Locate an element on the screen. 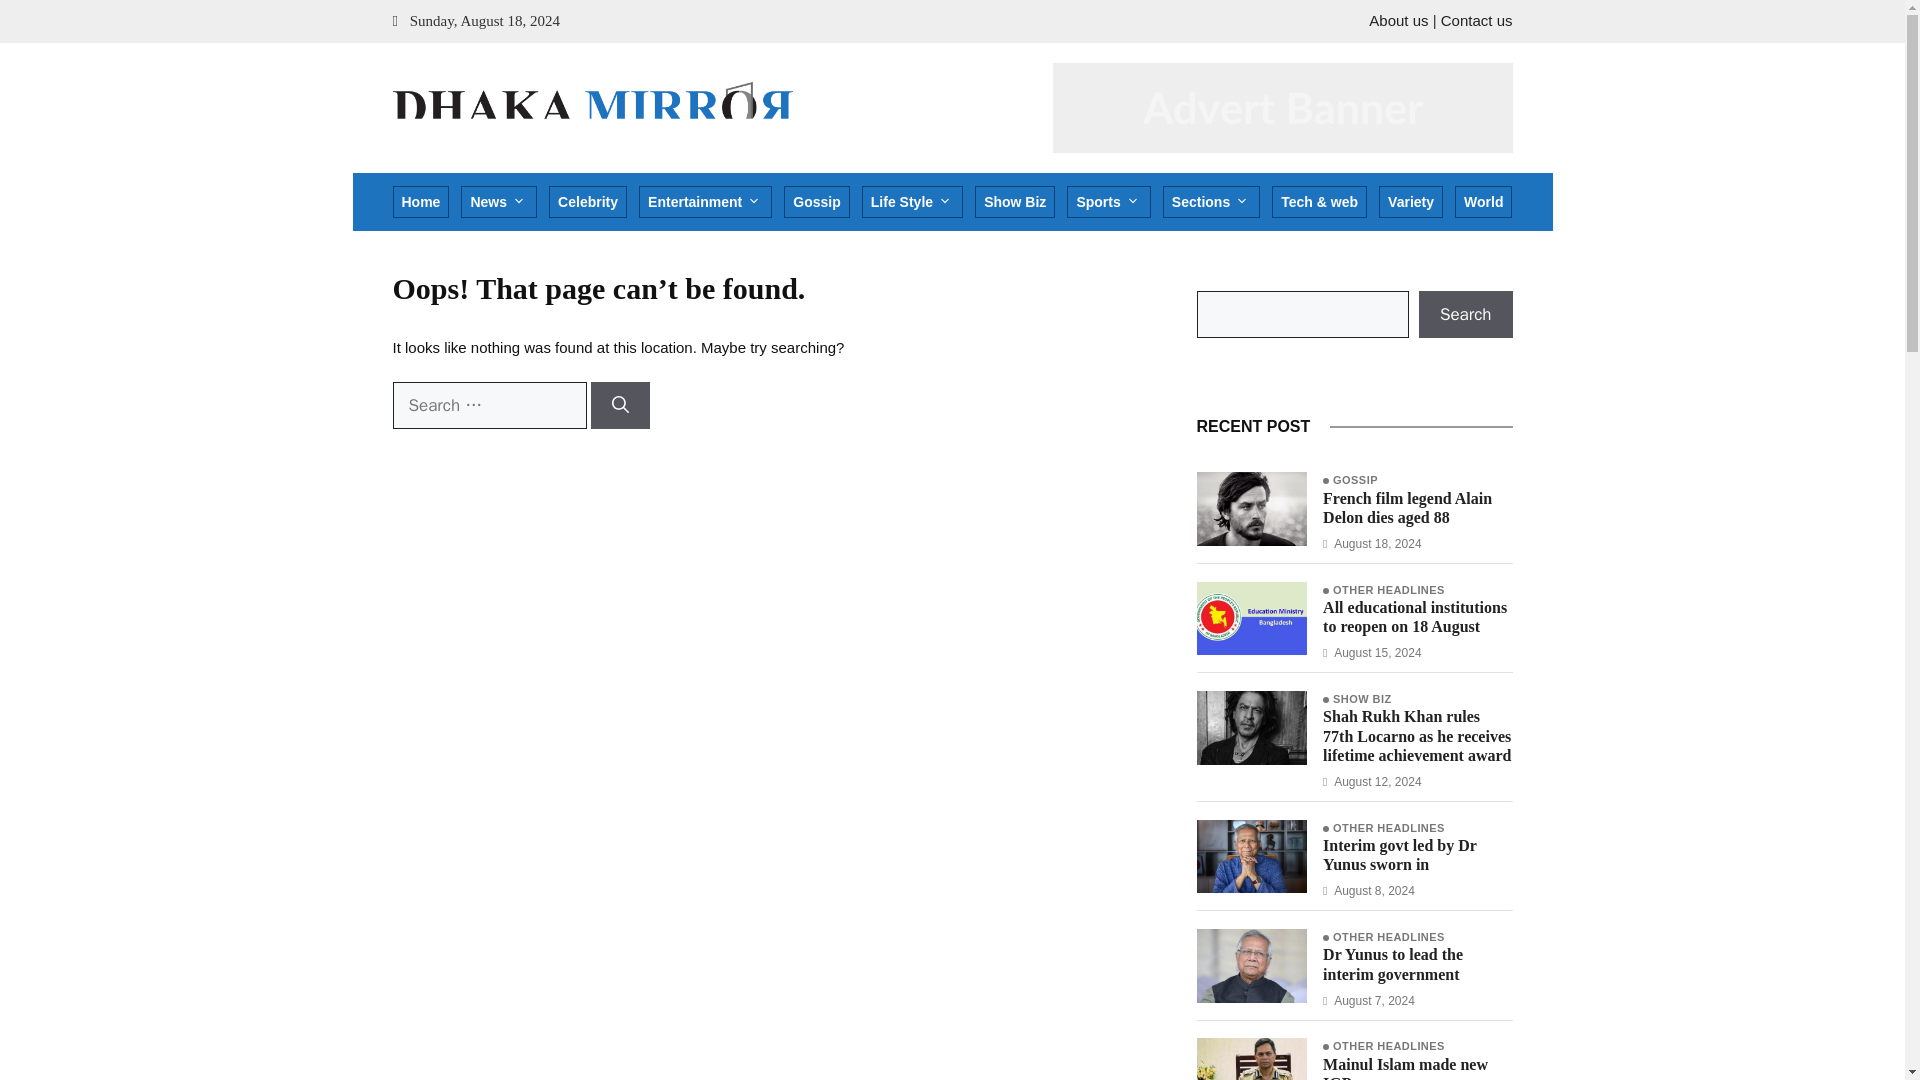 The height and width of the screenshot is (1080, 1920). Home is located at coordinates (420, 202).